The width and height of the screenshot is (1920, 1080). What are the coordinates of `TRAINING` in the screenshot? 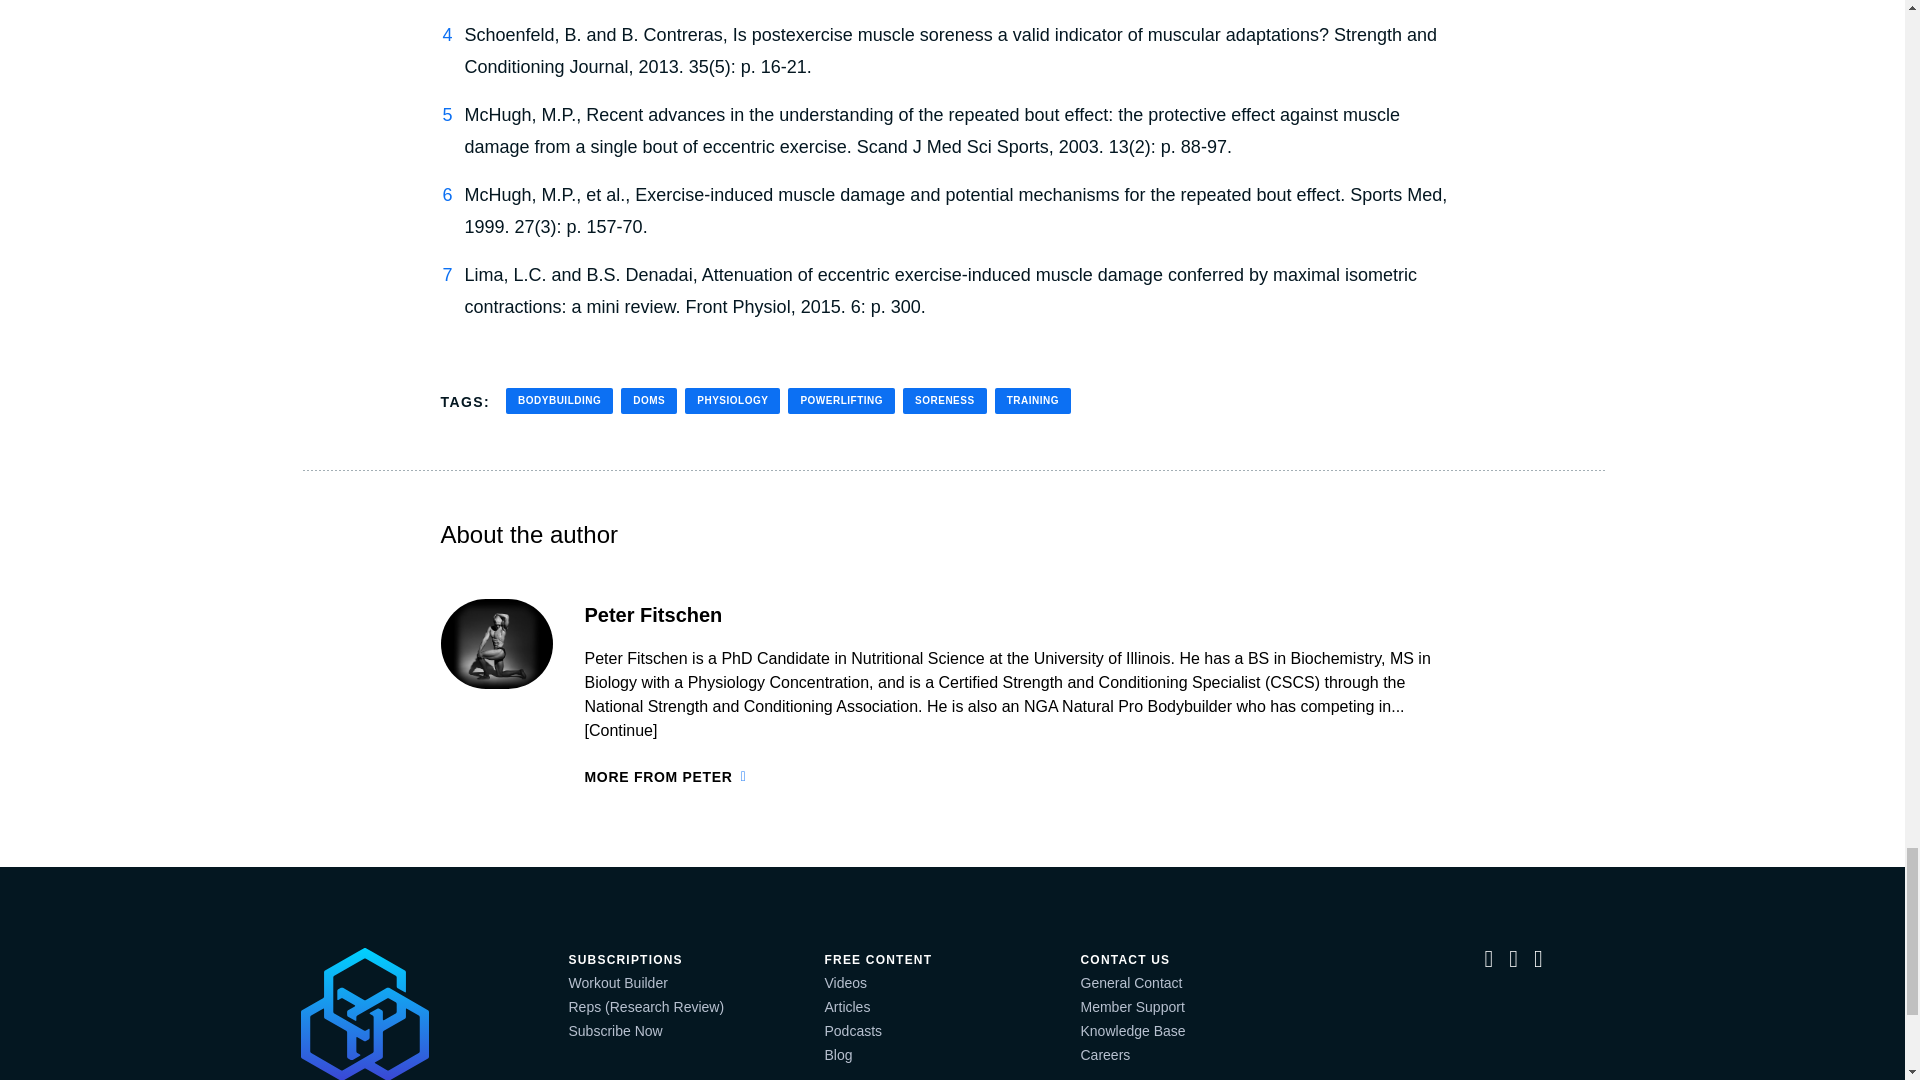 It's located at (1032, 400).